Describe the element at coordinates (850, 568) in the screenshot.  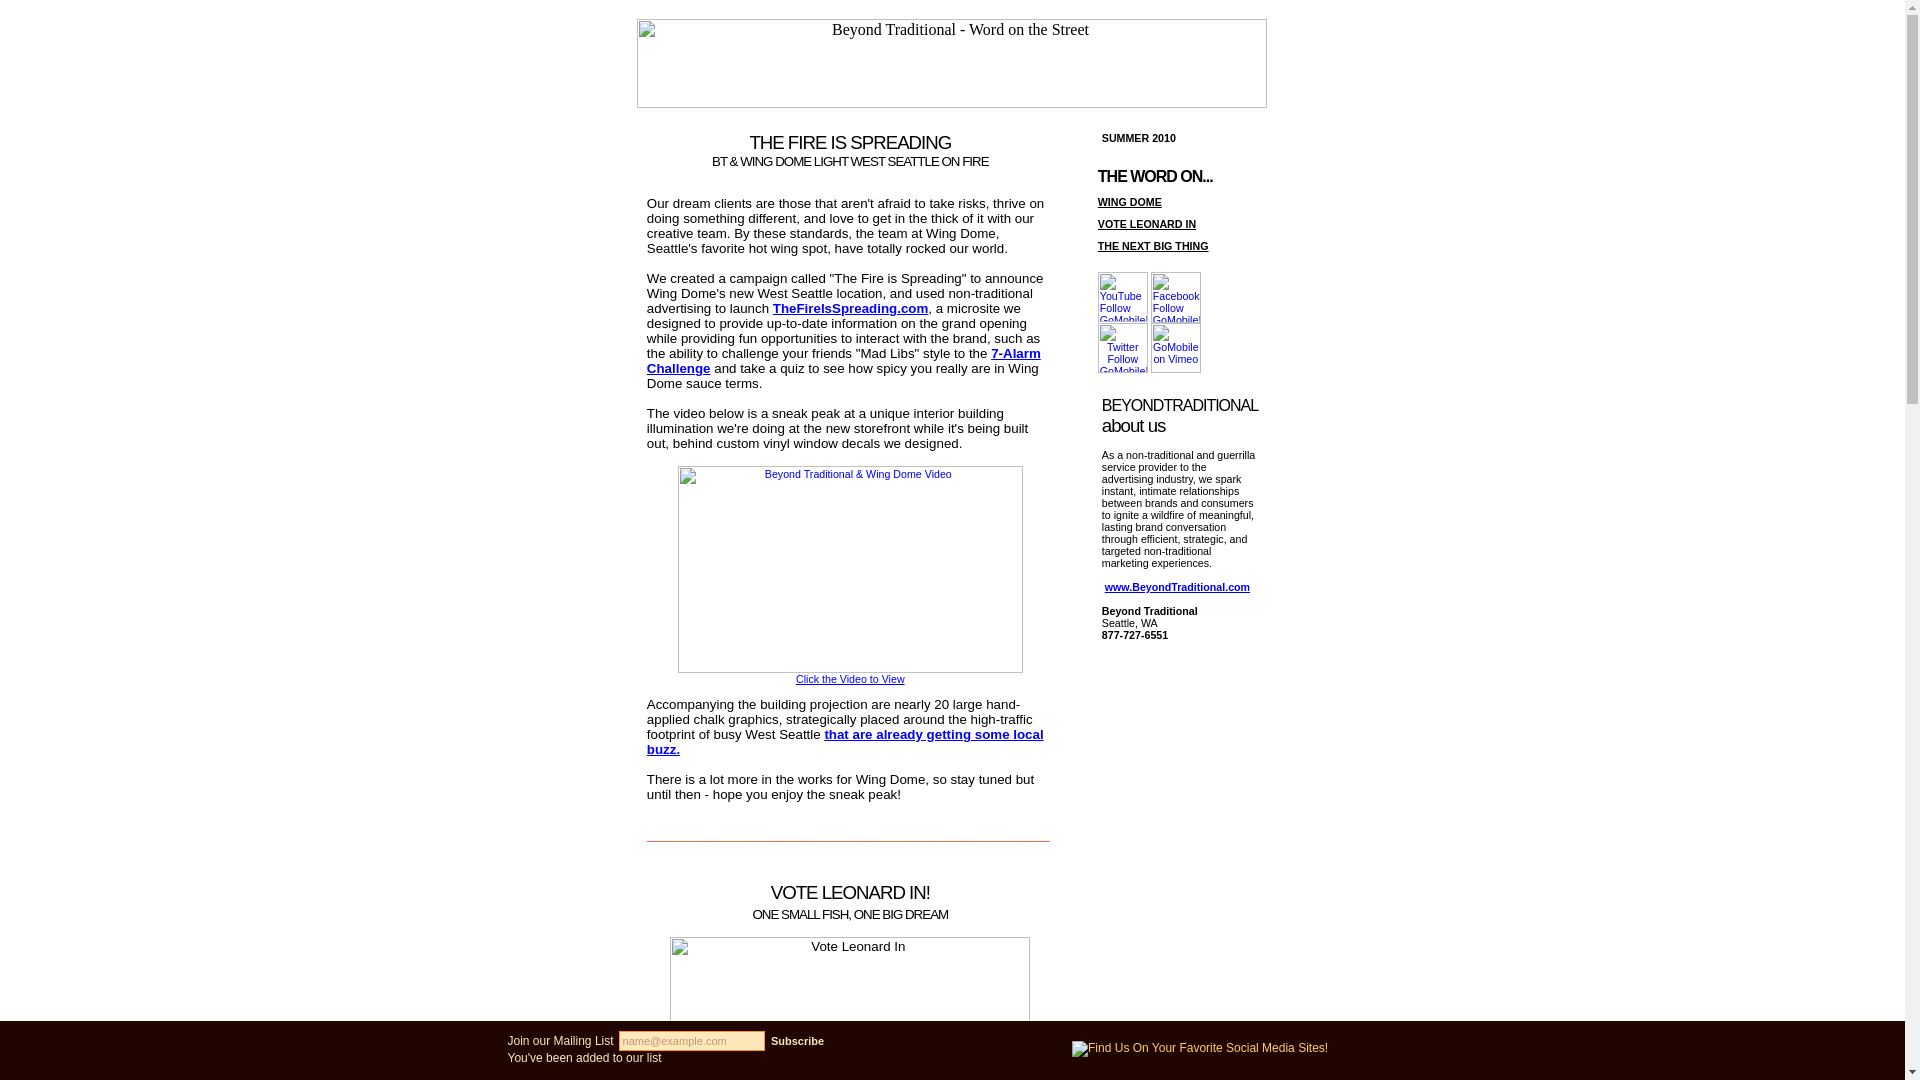
I see `Edit Image` at that location.